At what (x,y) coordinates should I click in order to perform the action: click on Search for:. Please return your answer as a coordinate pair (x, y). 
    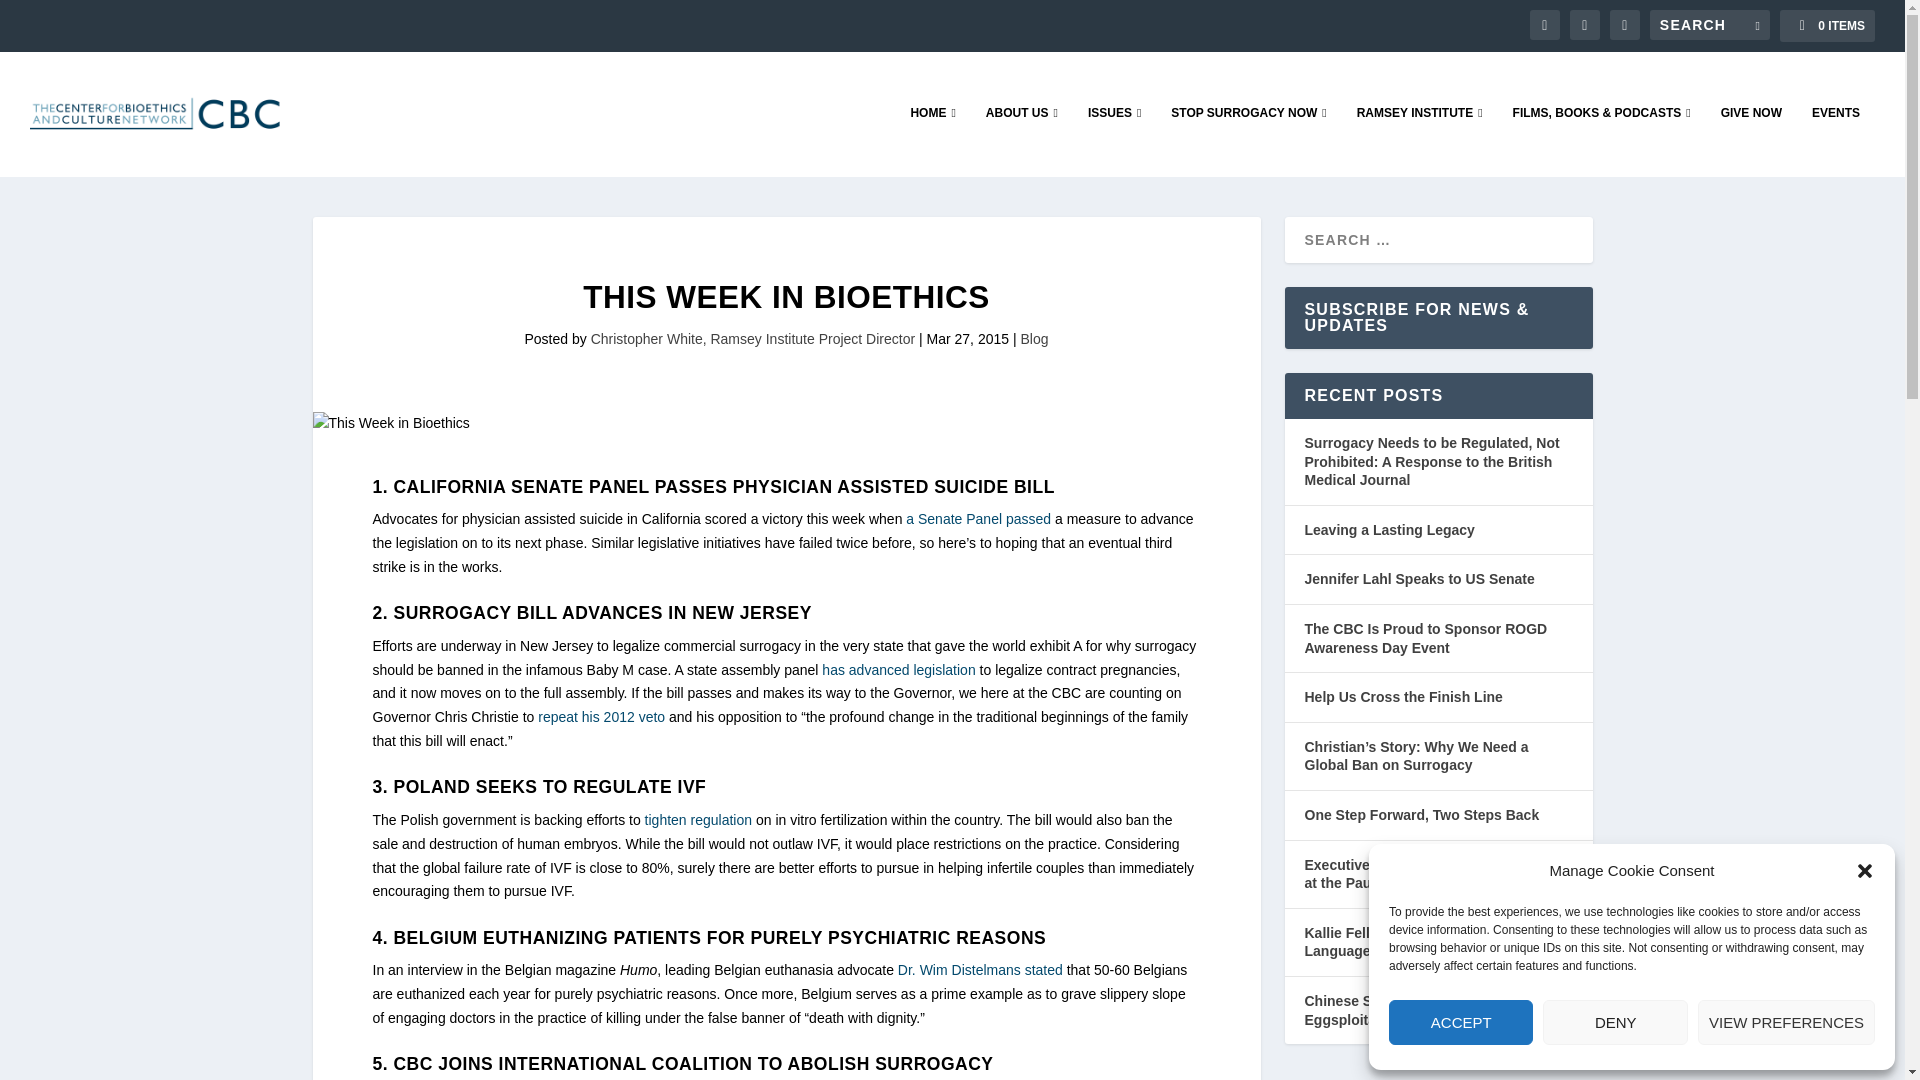
    Looking at the image, I should click on (1710, 24).